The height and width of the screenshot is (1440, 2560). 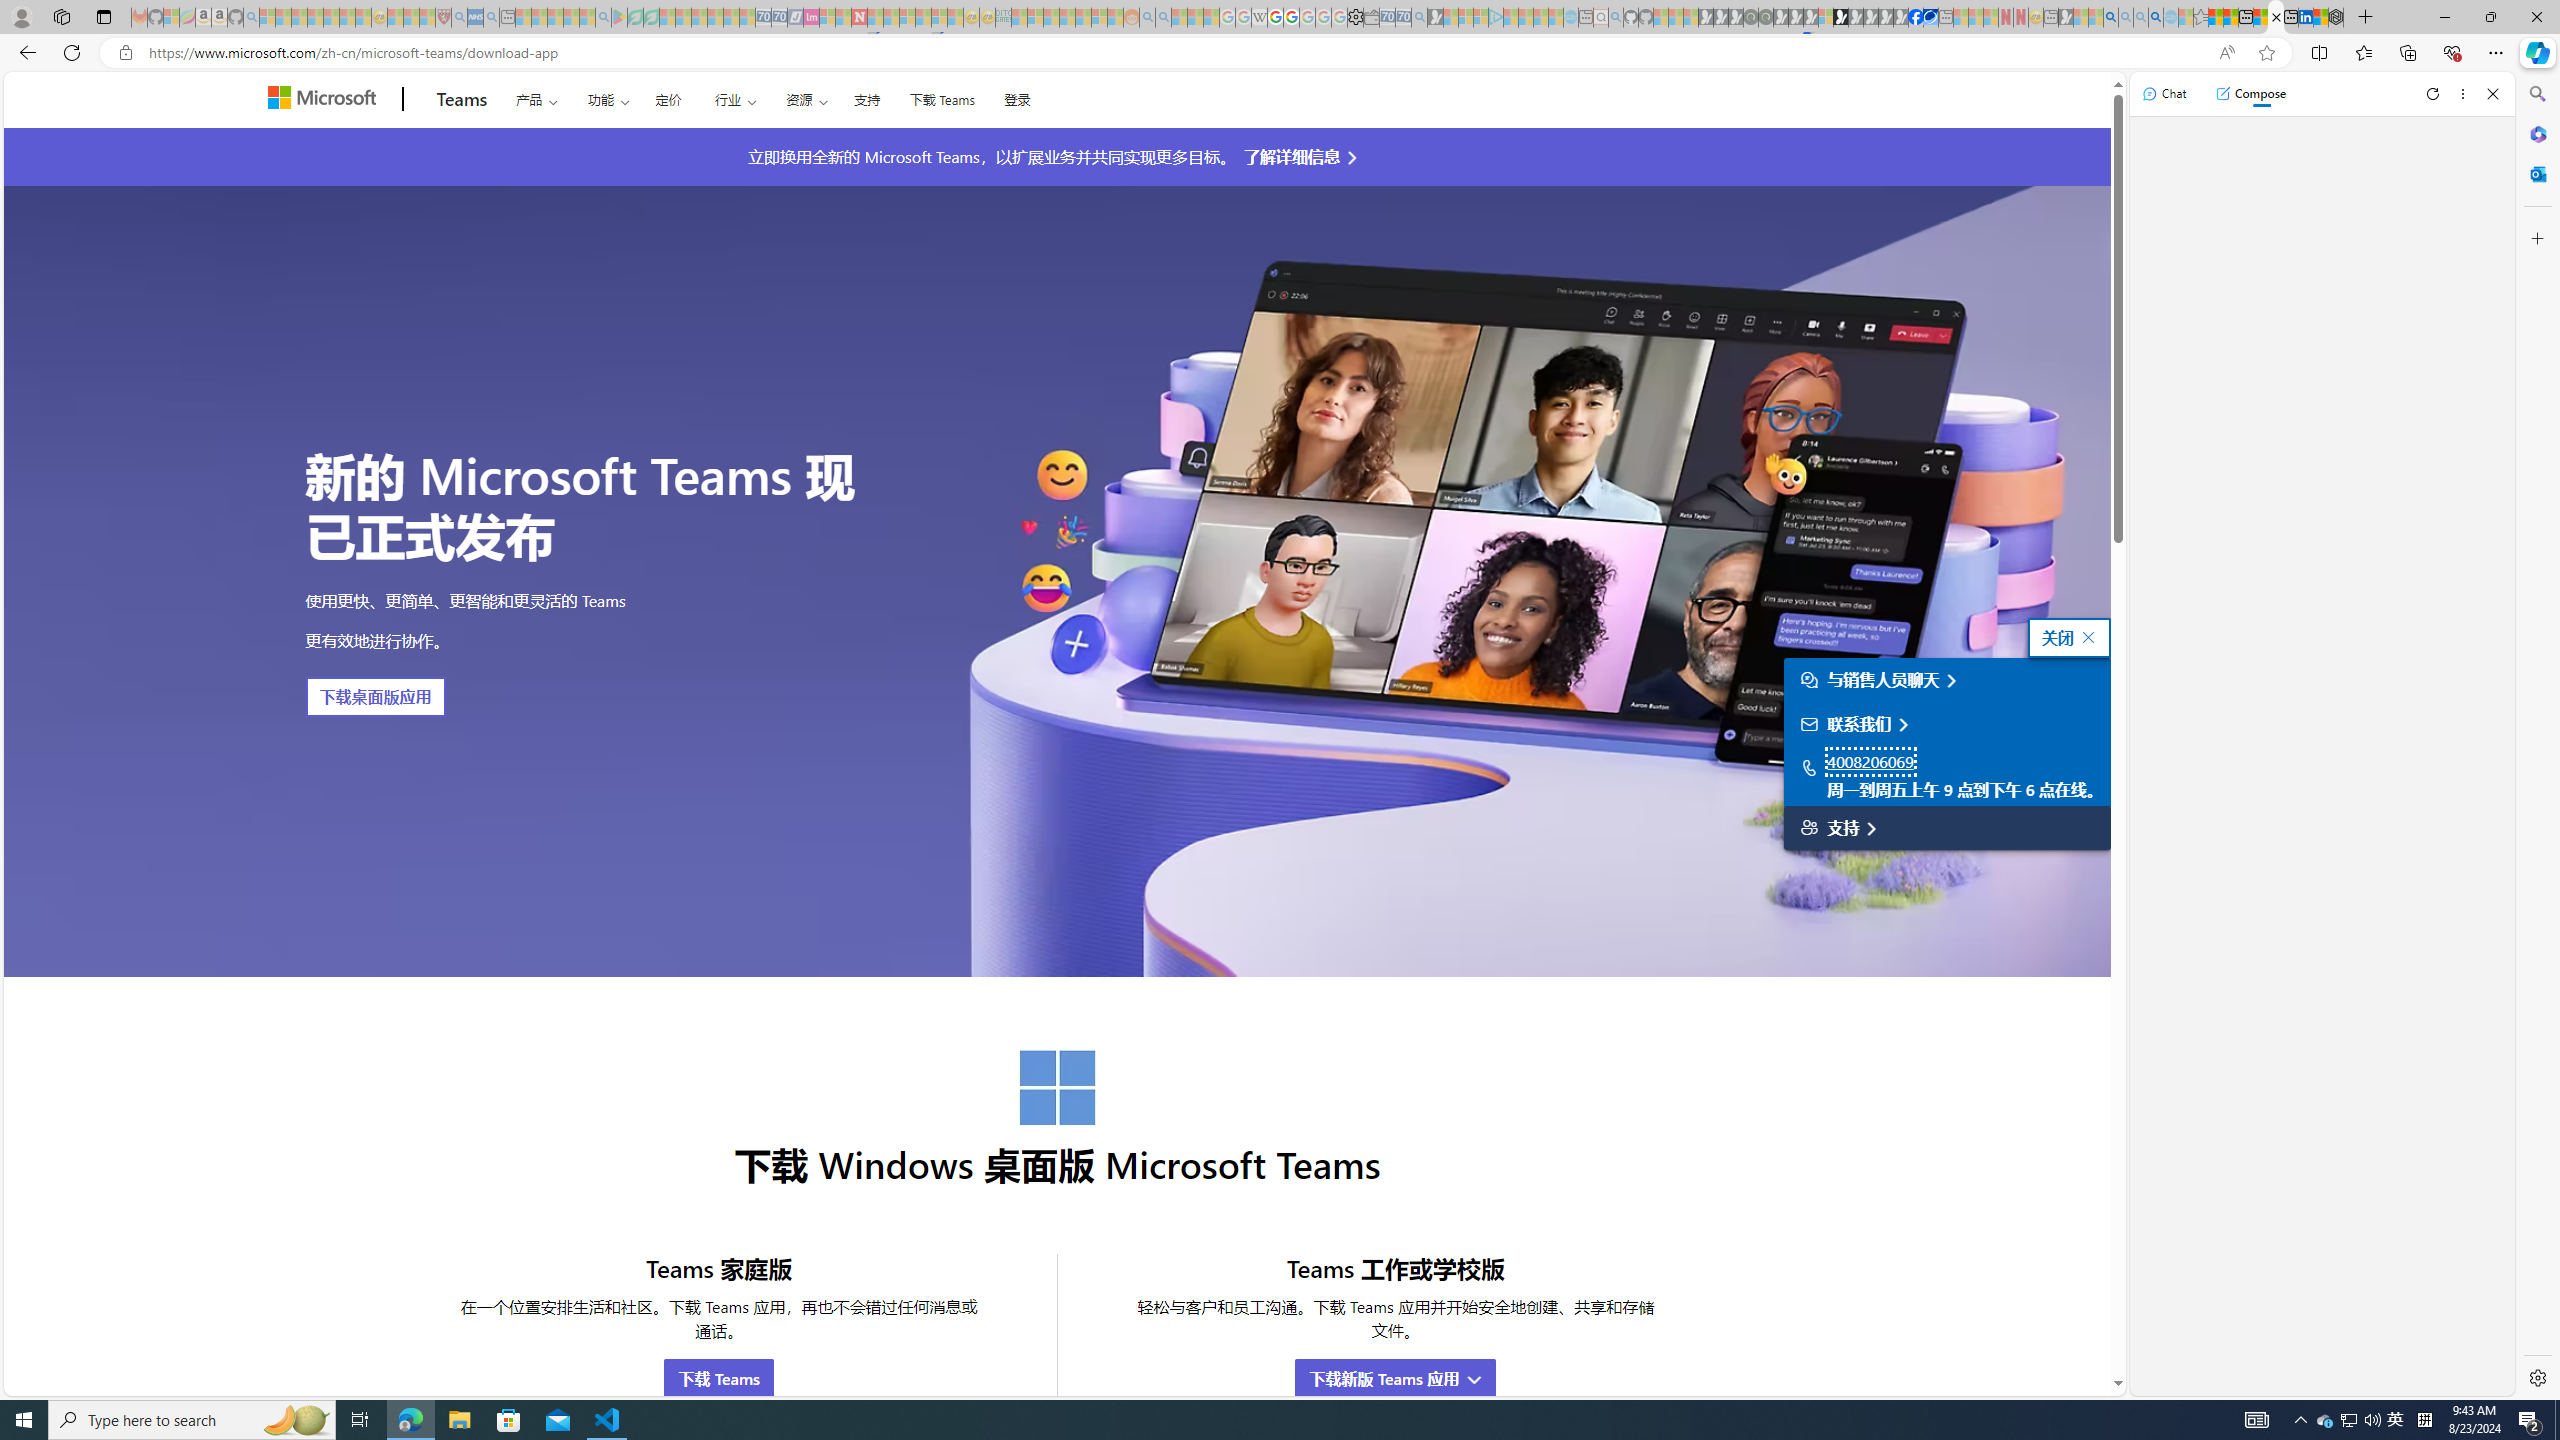 I want to click on Bing AI - Search, so click(x=2110, y=17).